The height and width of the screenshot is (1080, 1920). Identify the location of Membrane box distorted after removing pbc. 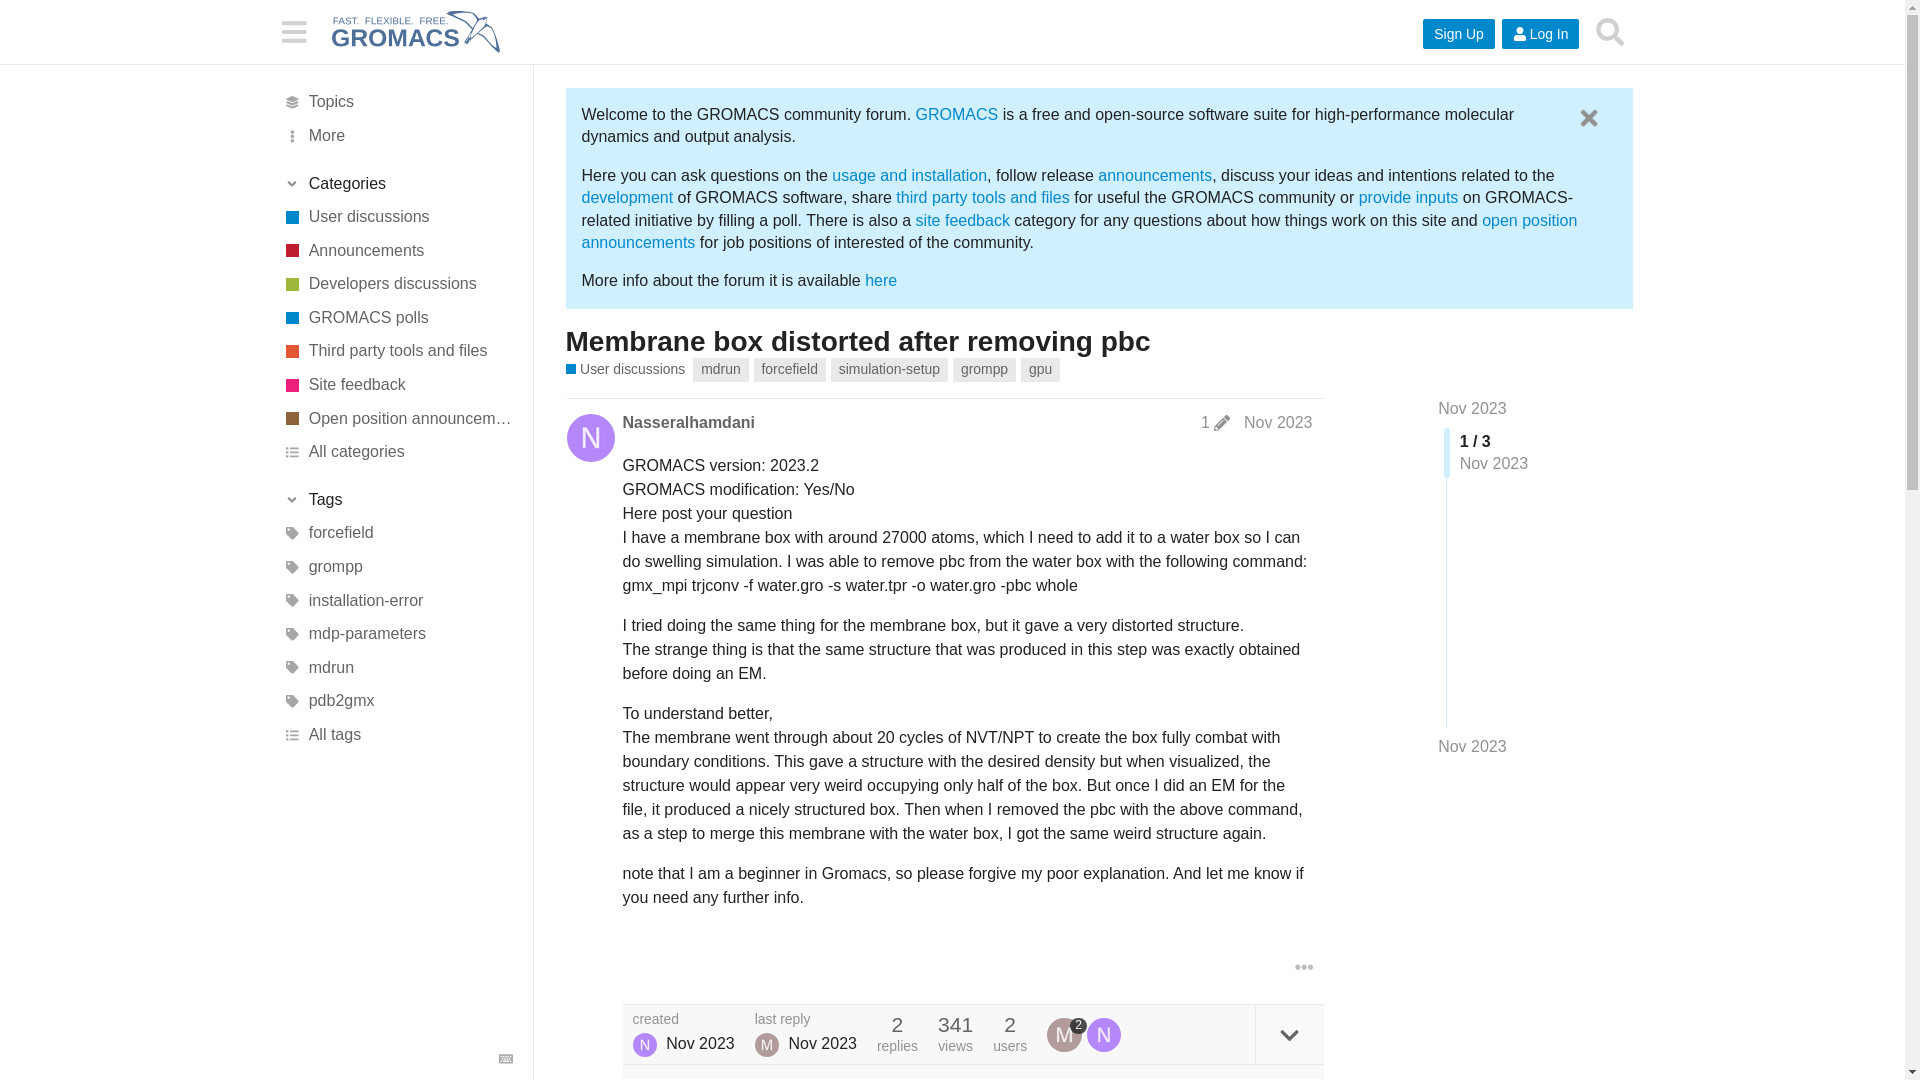
(858, 342).